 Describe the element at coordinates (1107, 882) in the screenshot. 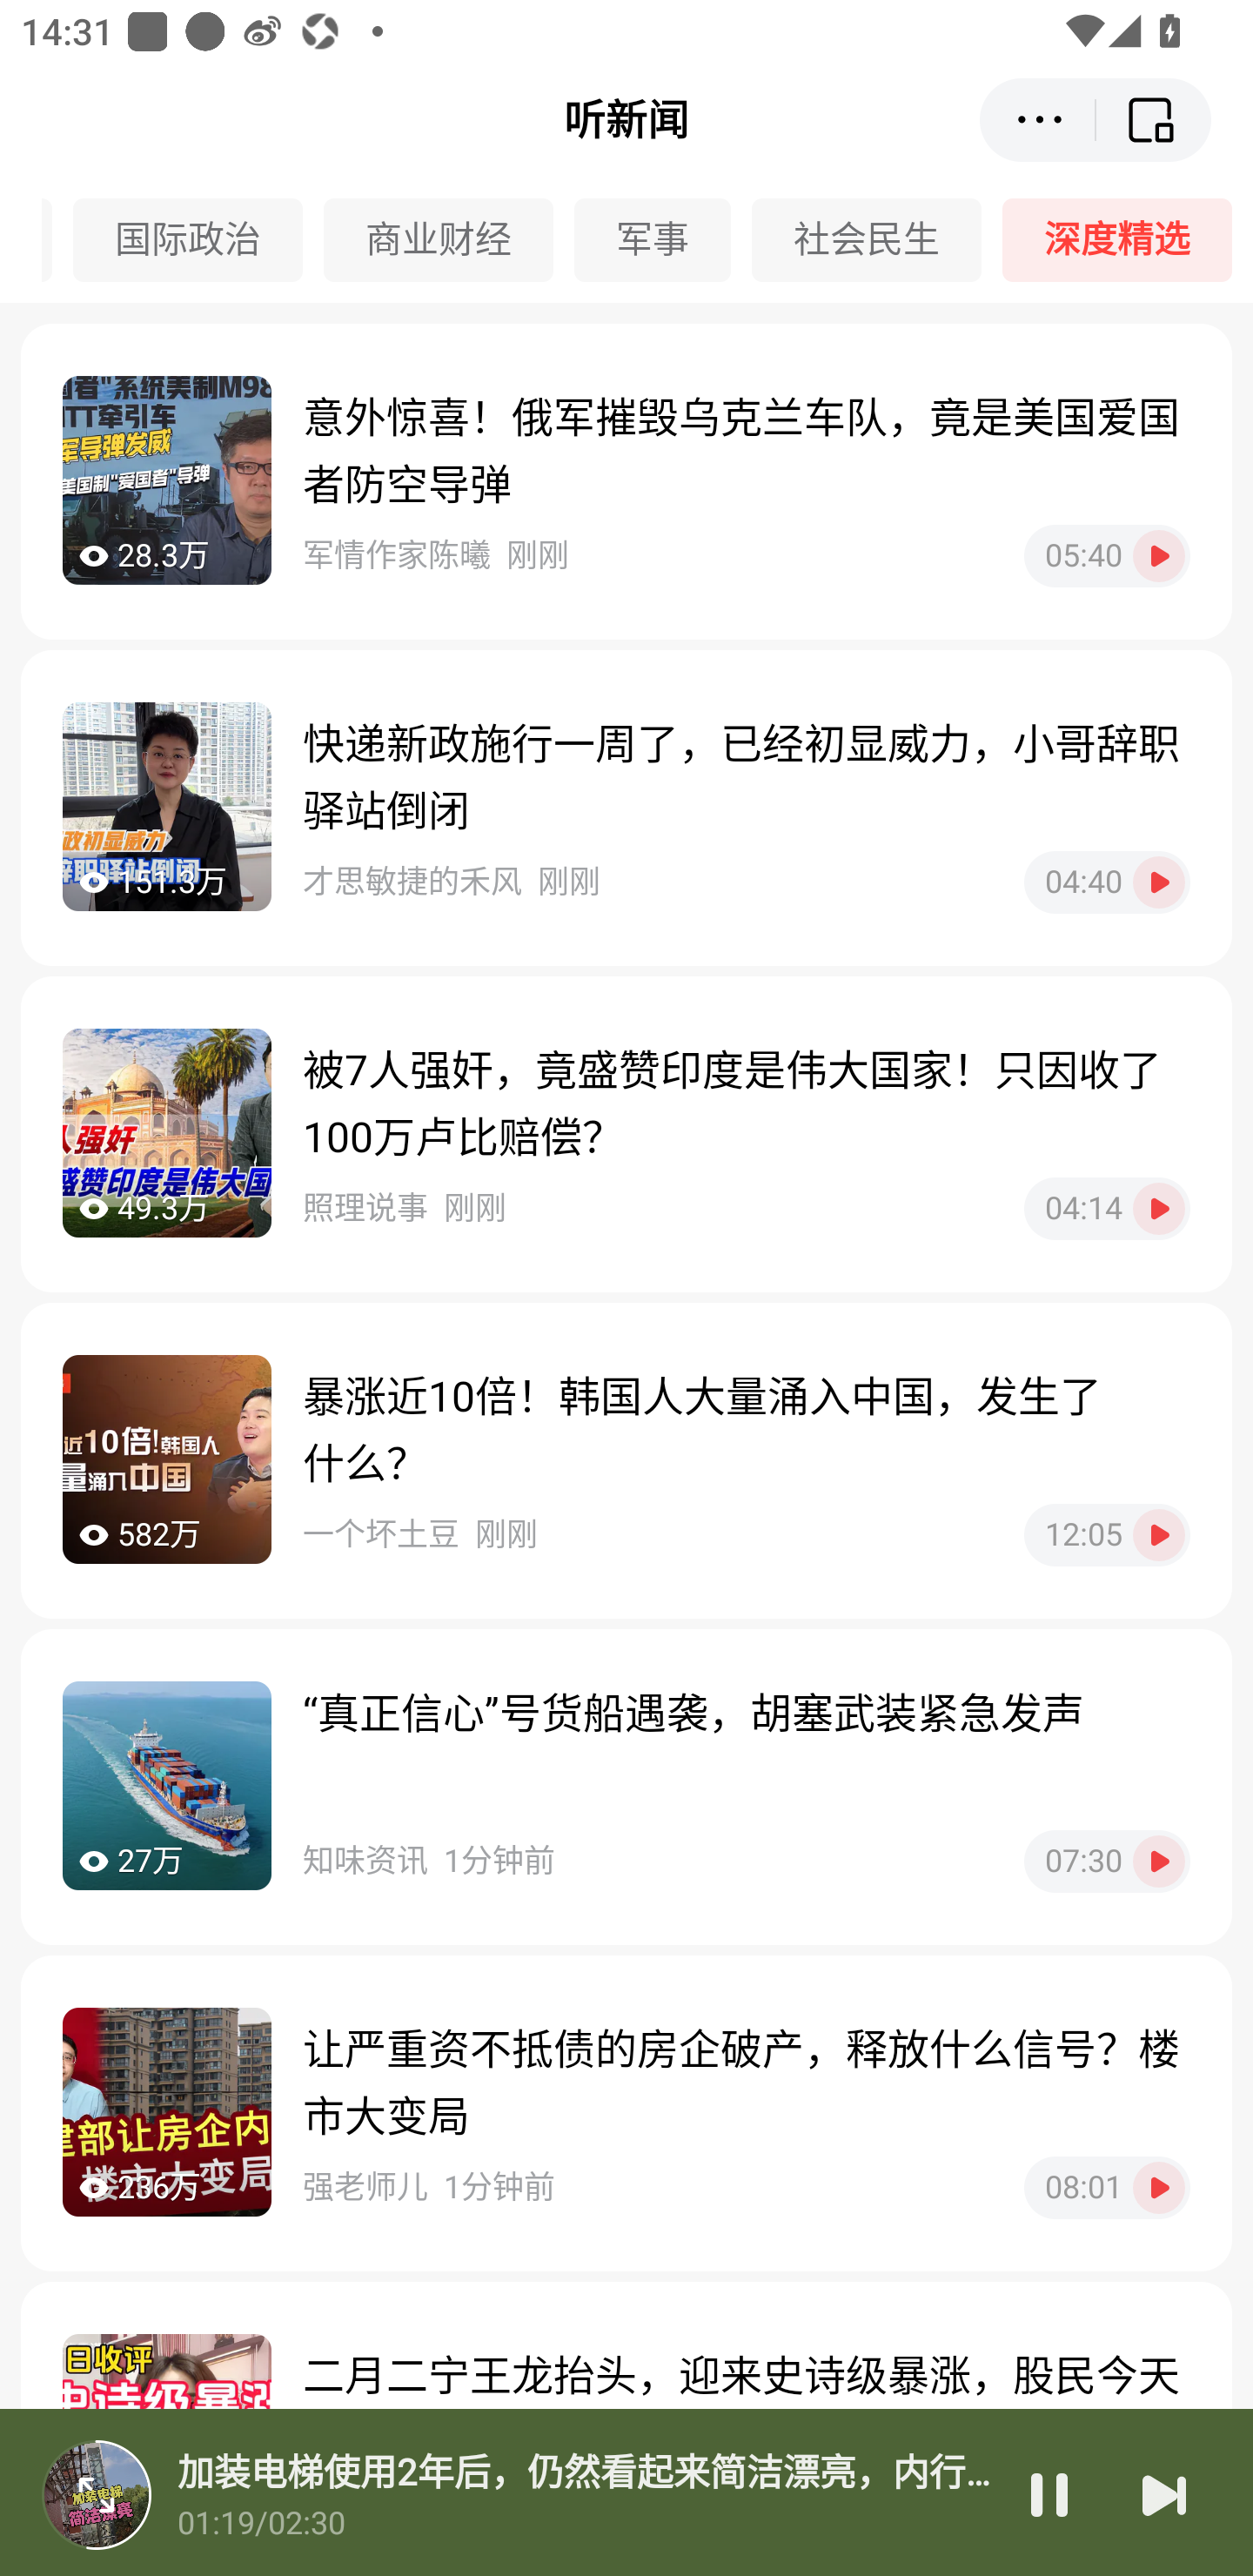

I see `04:40` at that location.